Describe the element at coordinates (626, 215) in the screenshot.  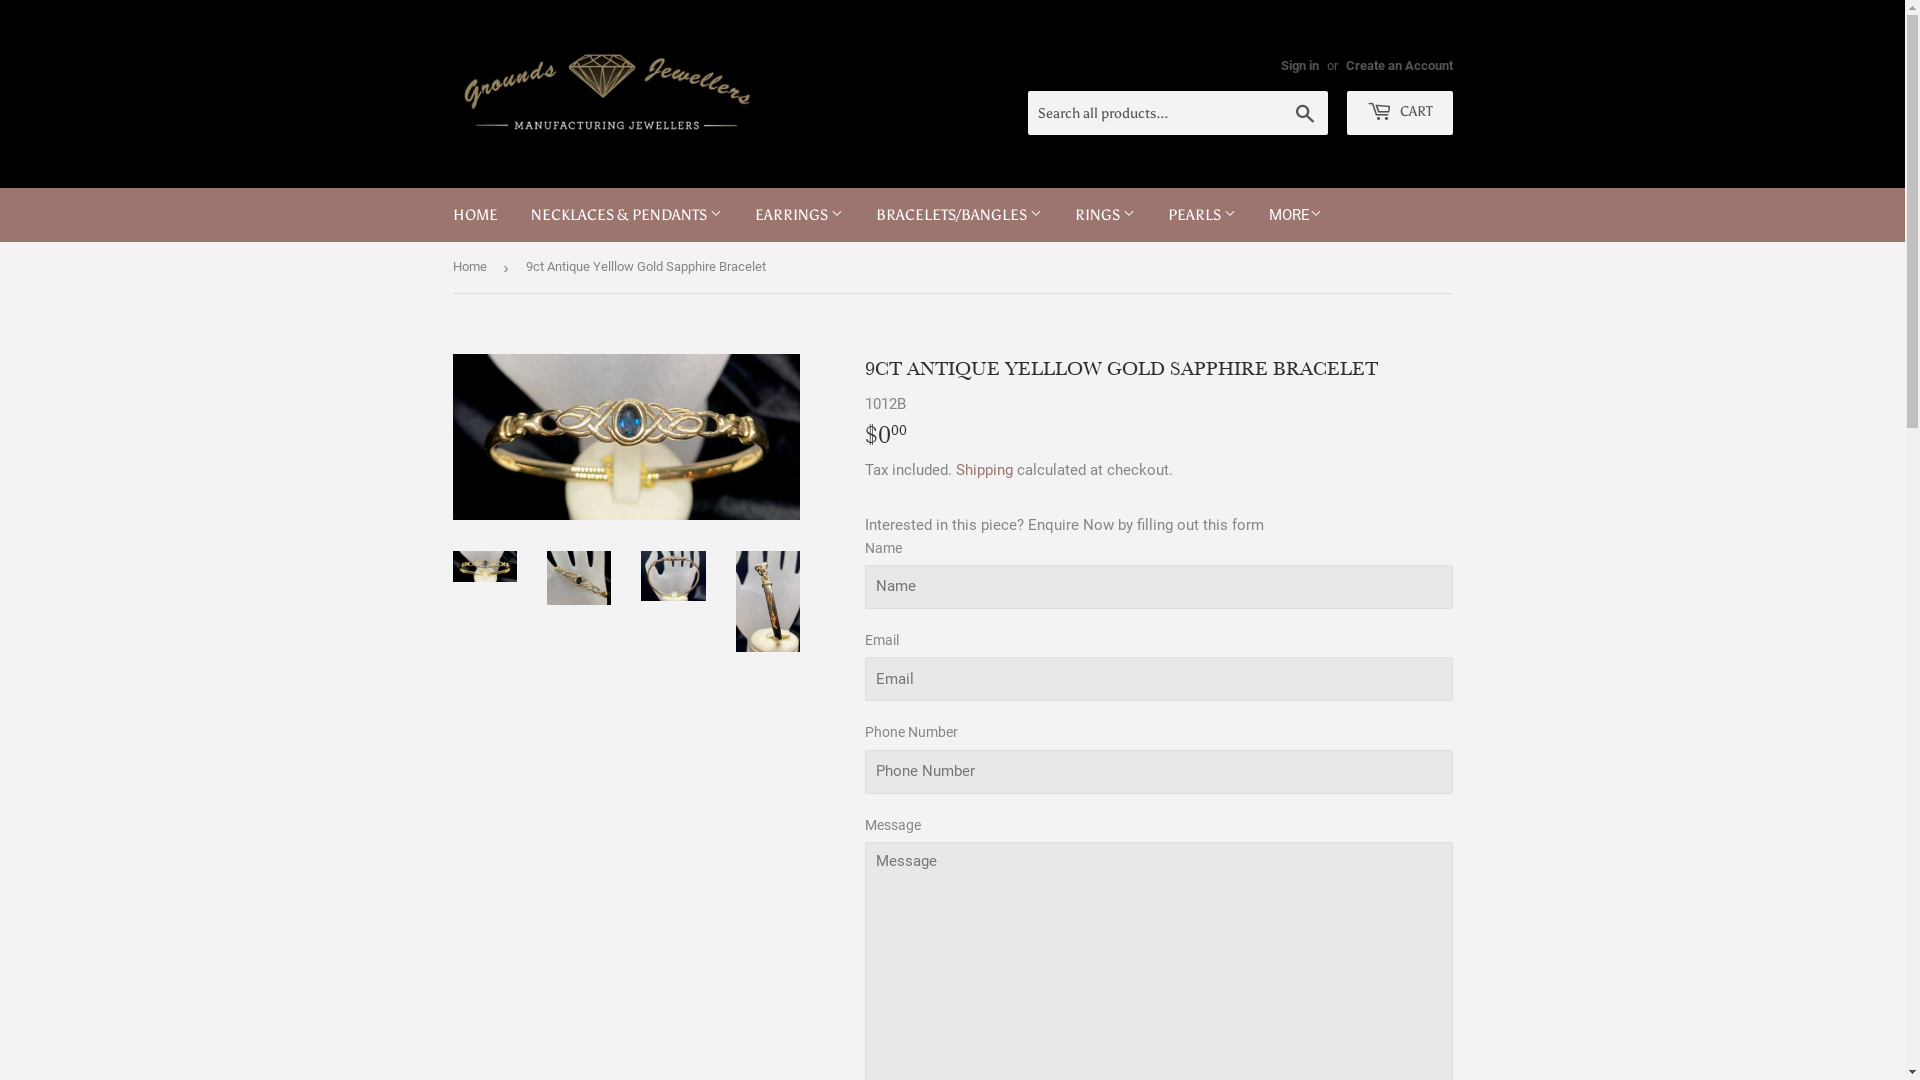
I see `NECKLACES & PENDANTS` at that location.